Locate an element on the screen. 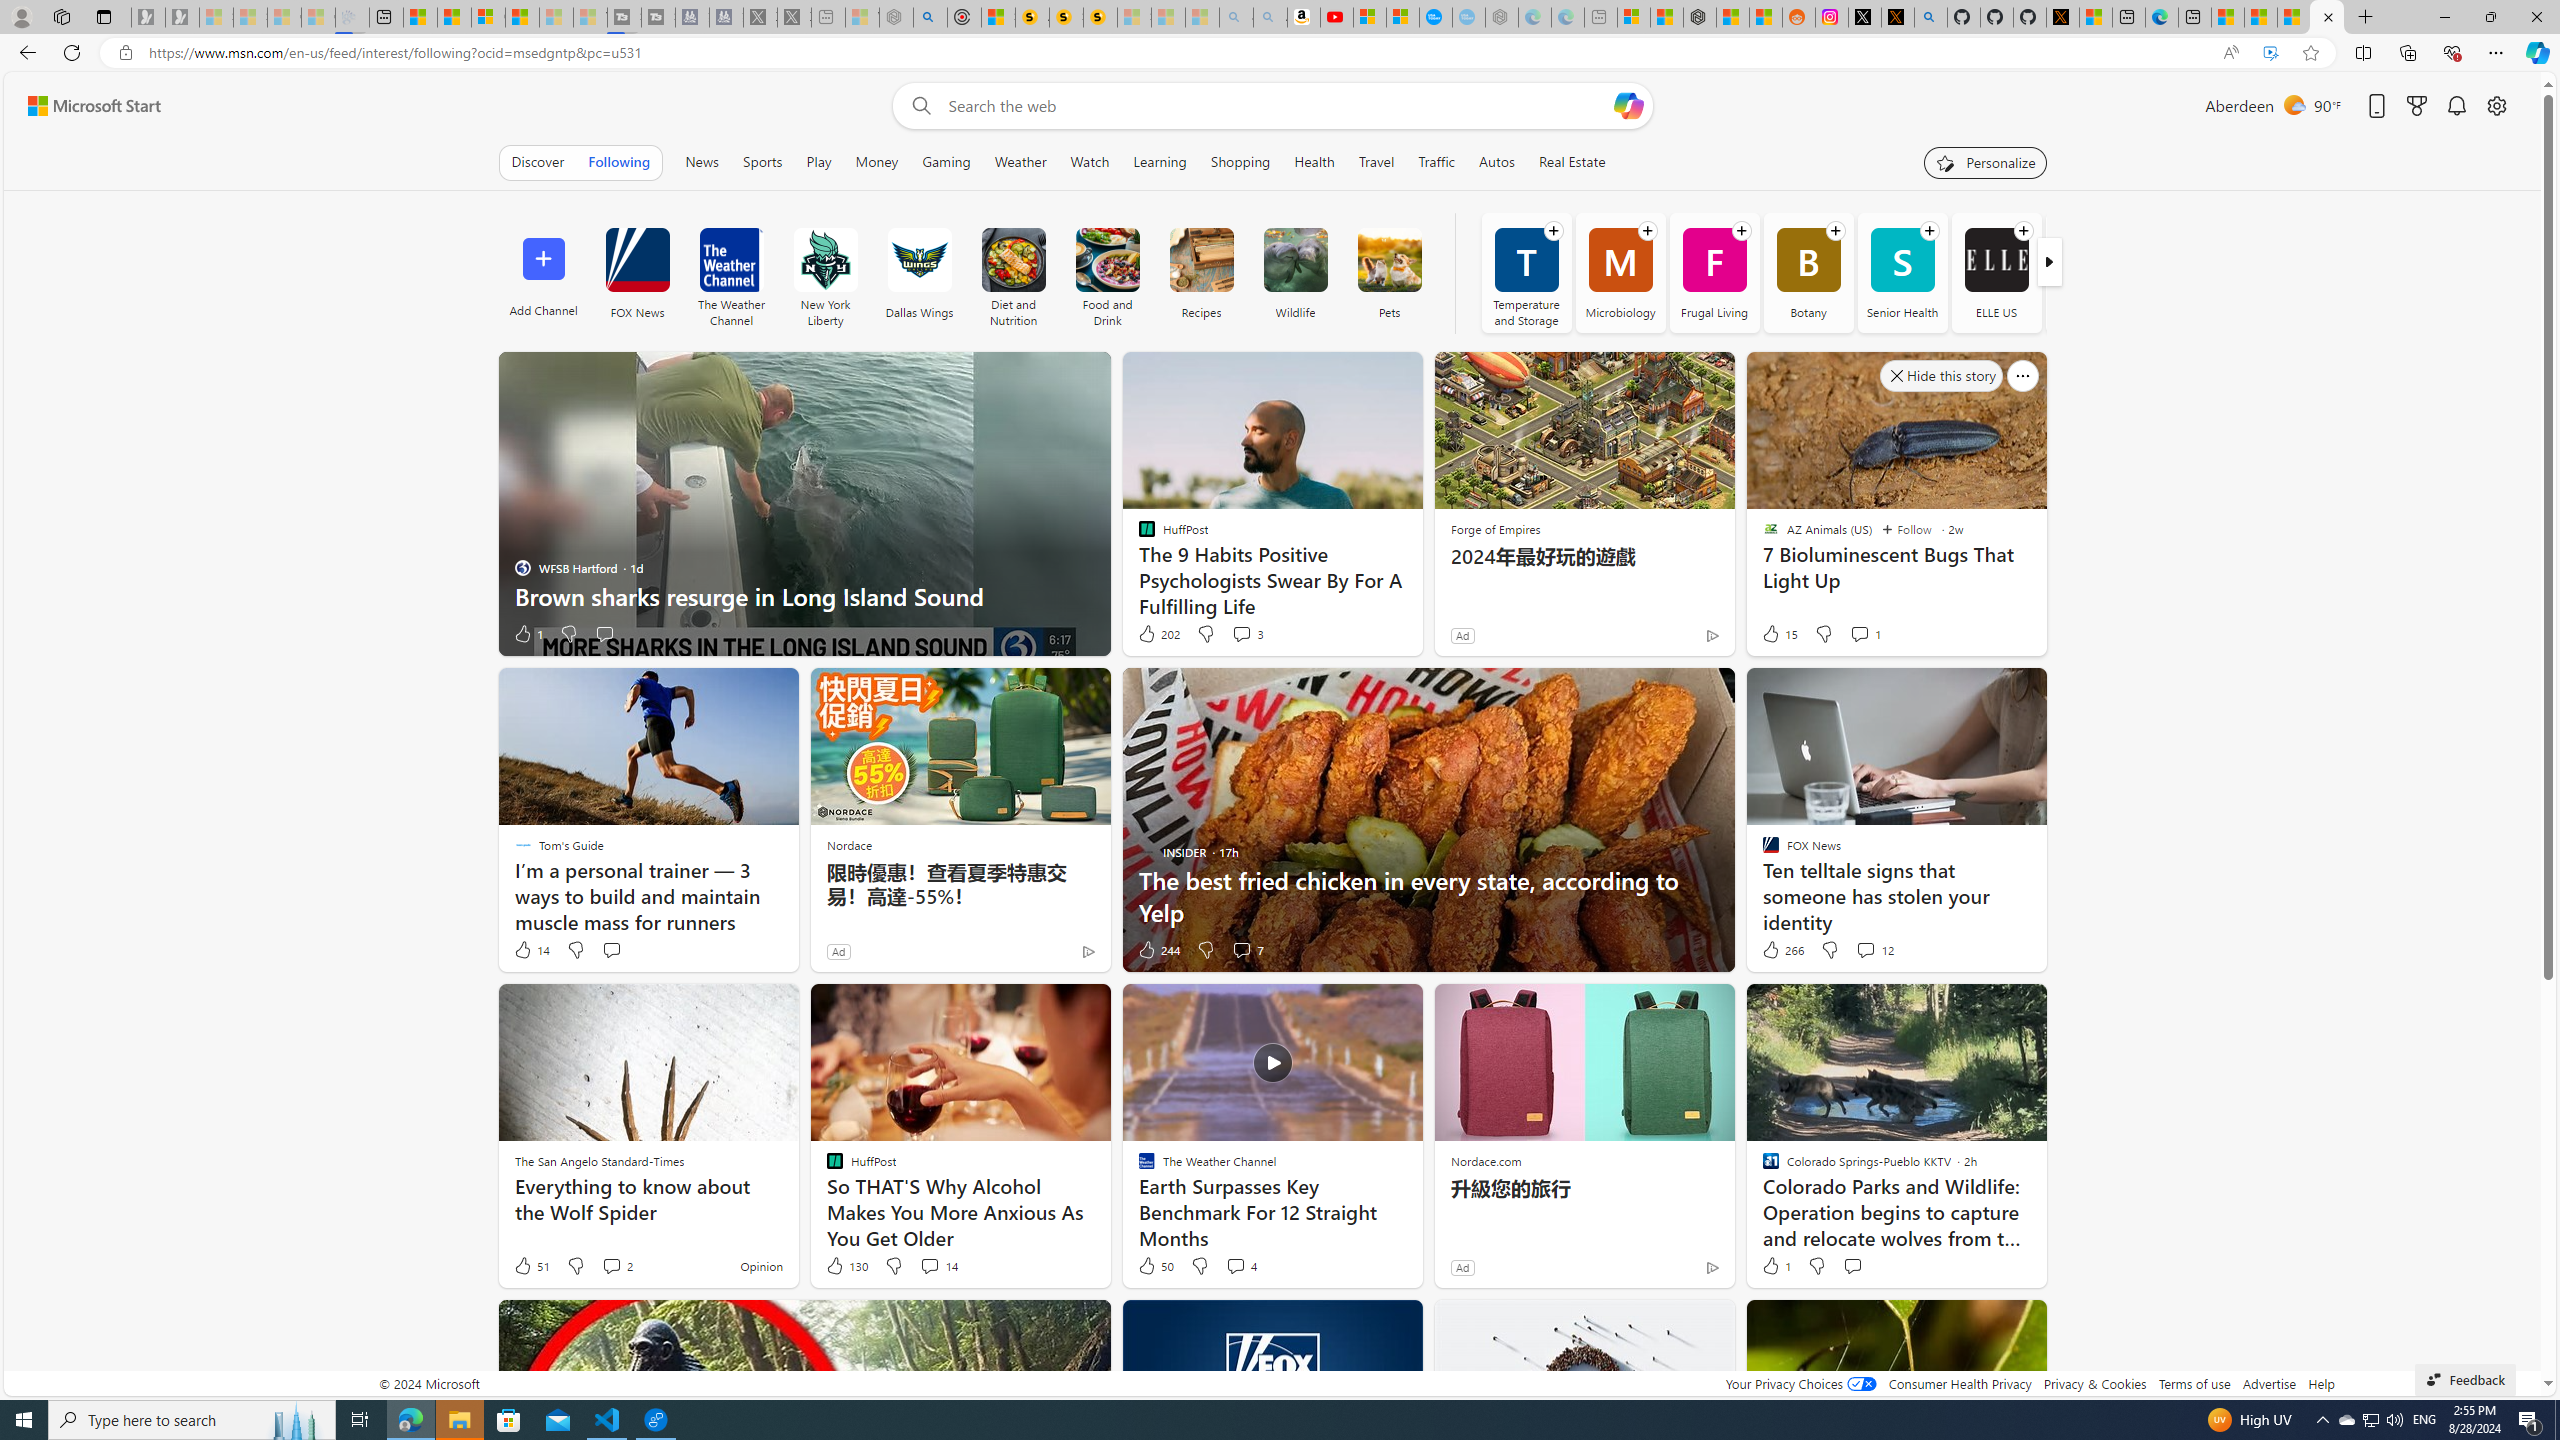 This screenshot has height=1440, width=2560. Nordace.com is located at coordinates (1486, 1161).